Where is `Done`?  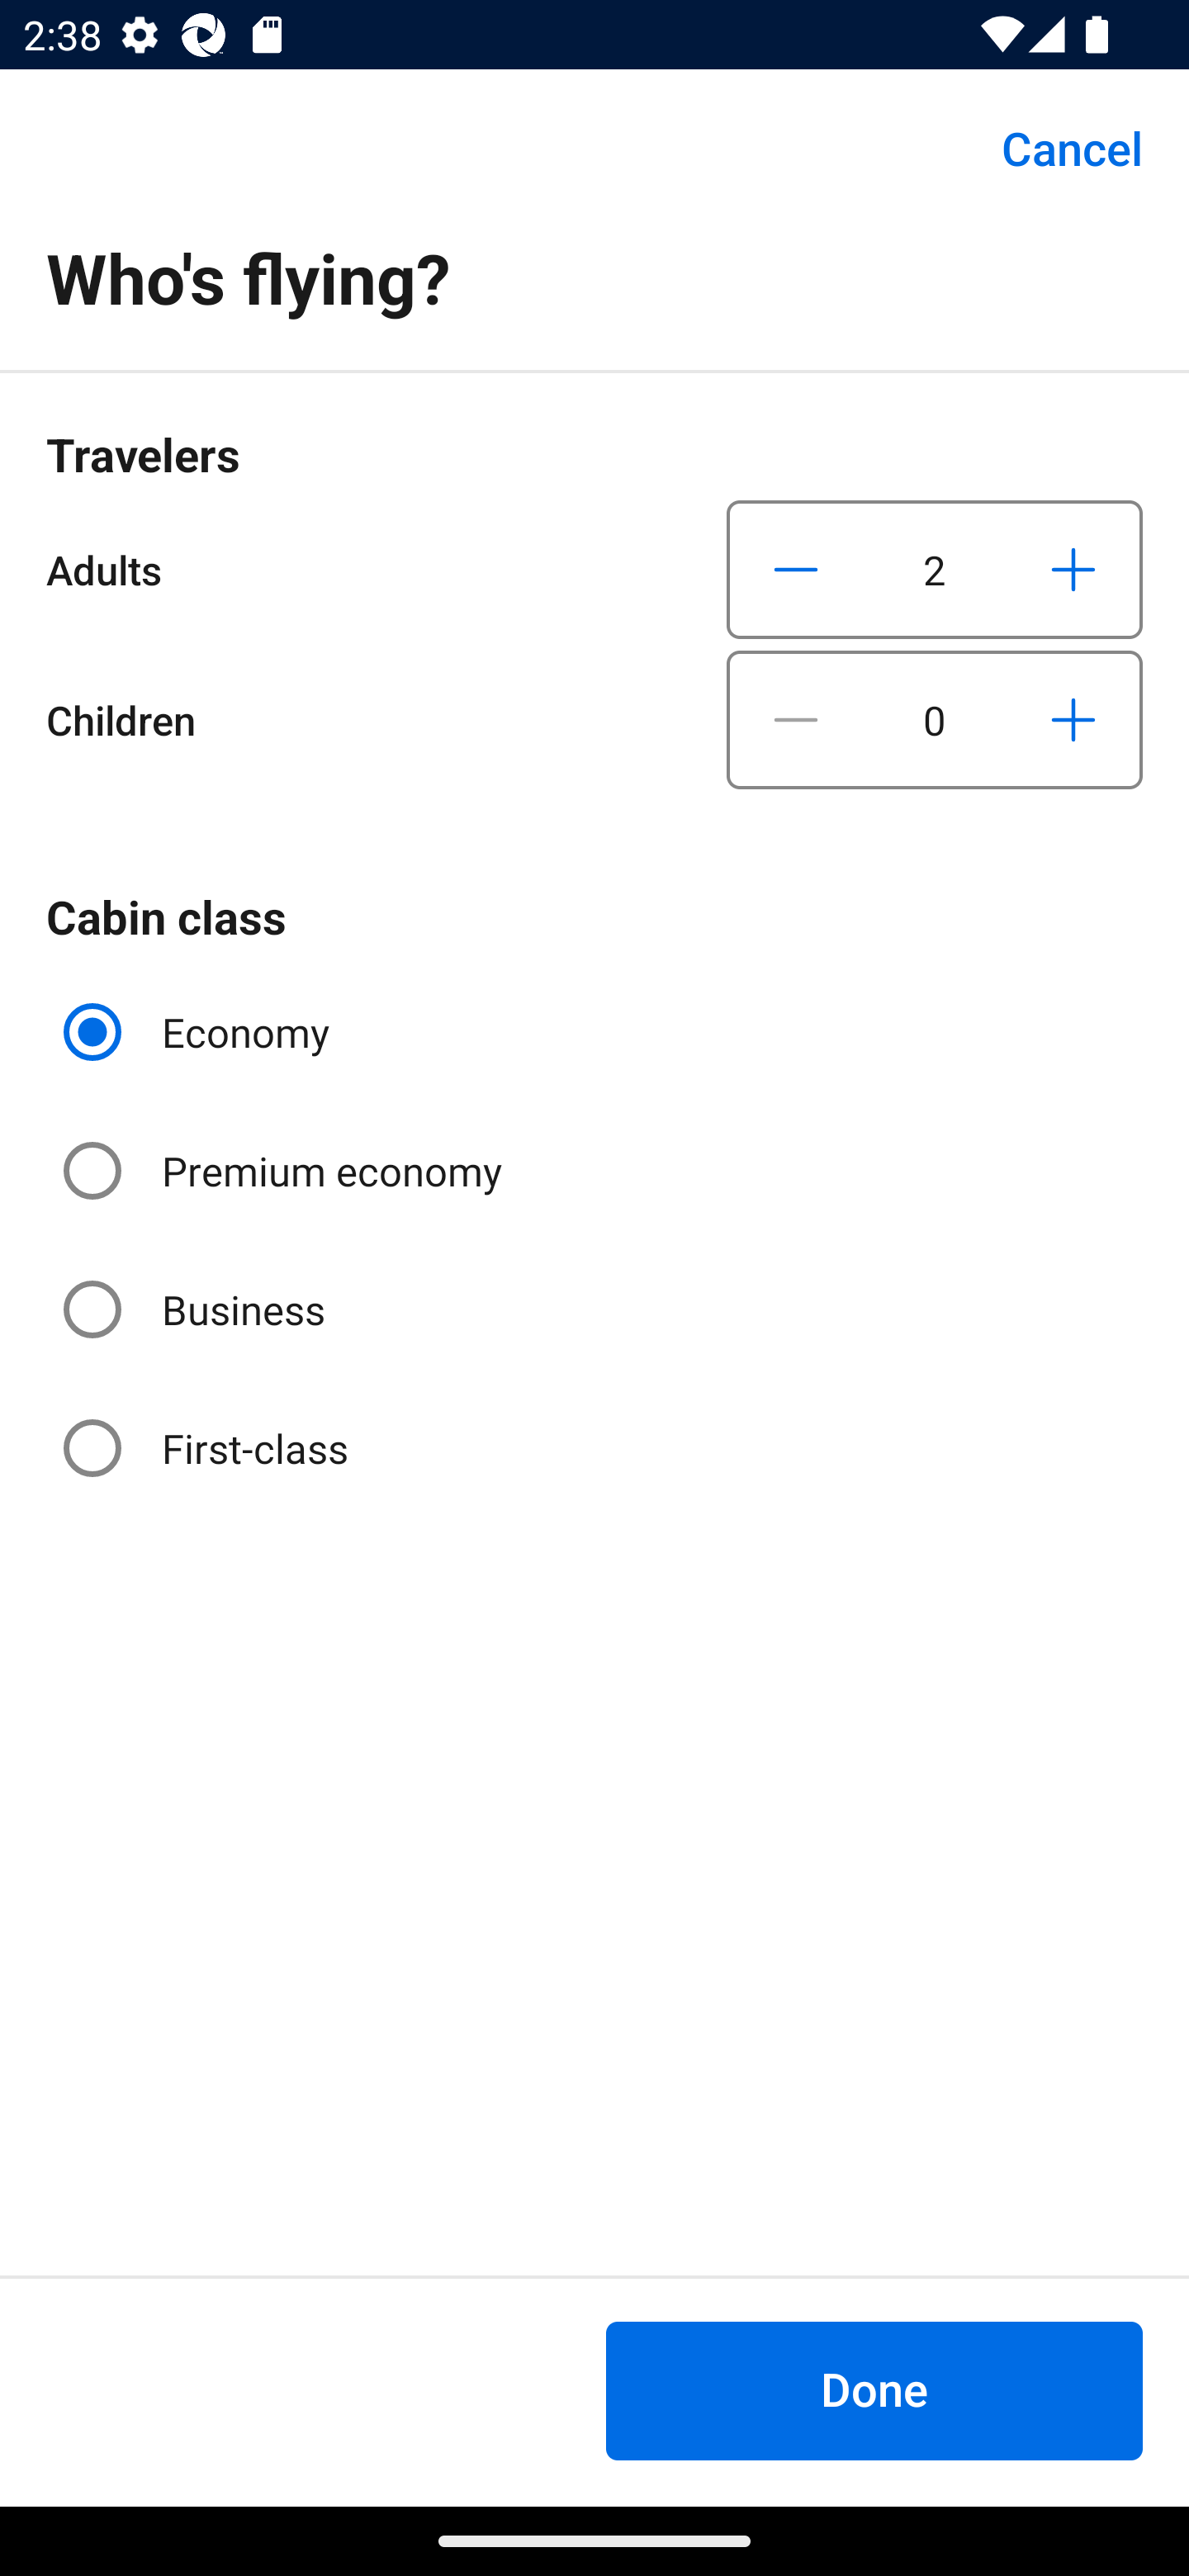 Done is located at coordinates (874, 2390).